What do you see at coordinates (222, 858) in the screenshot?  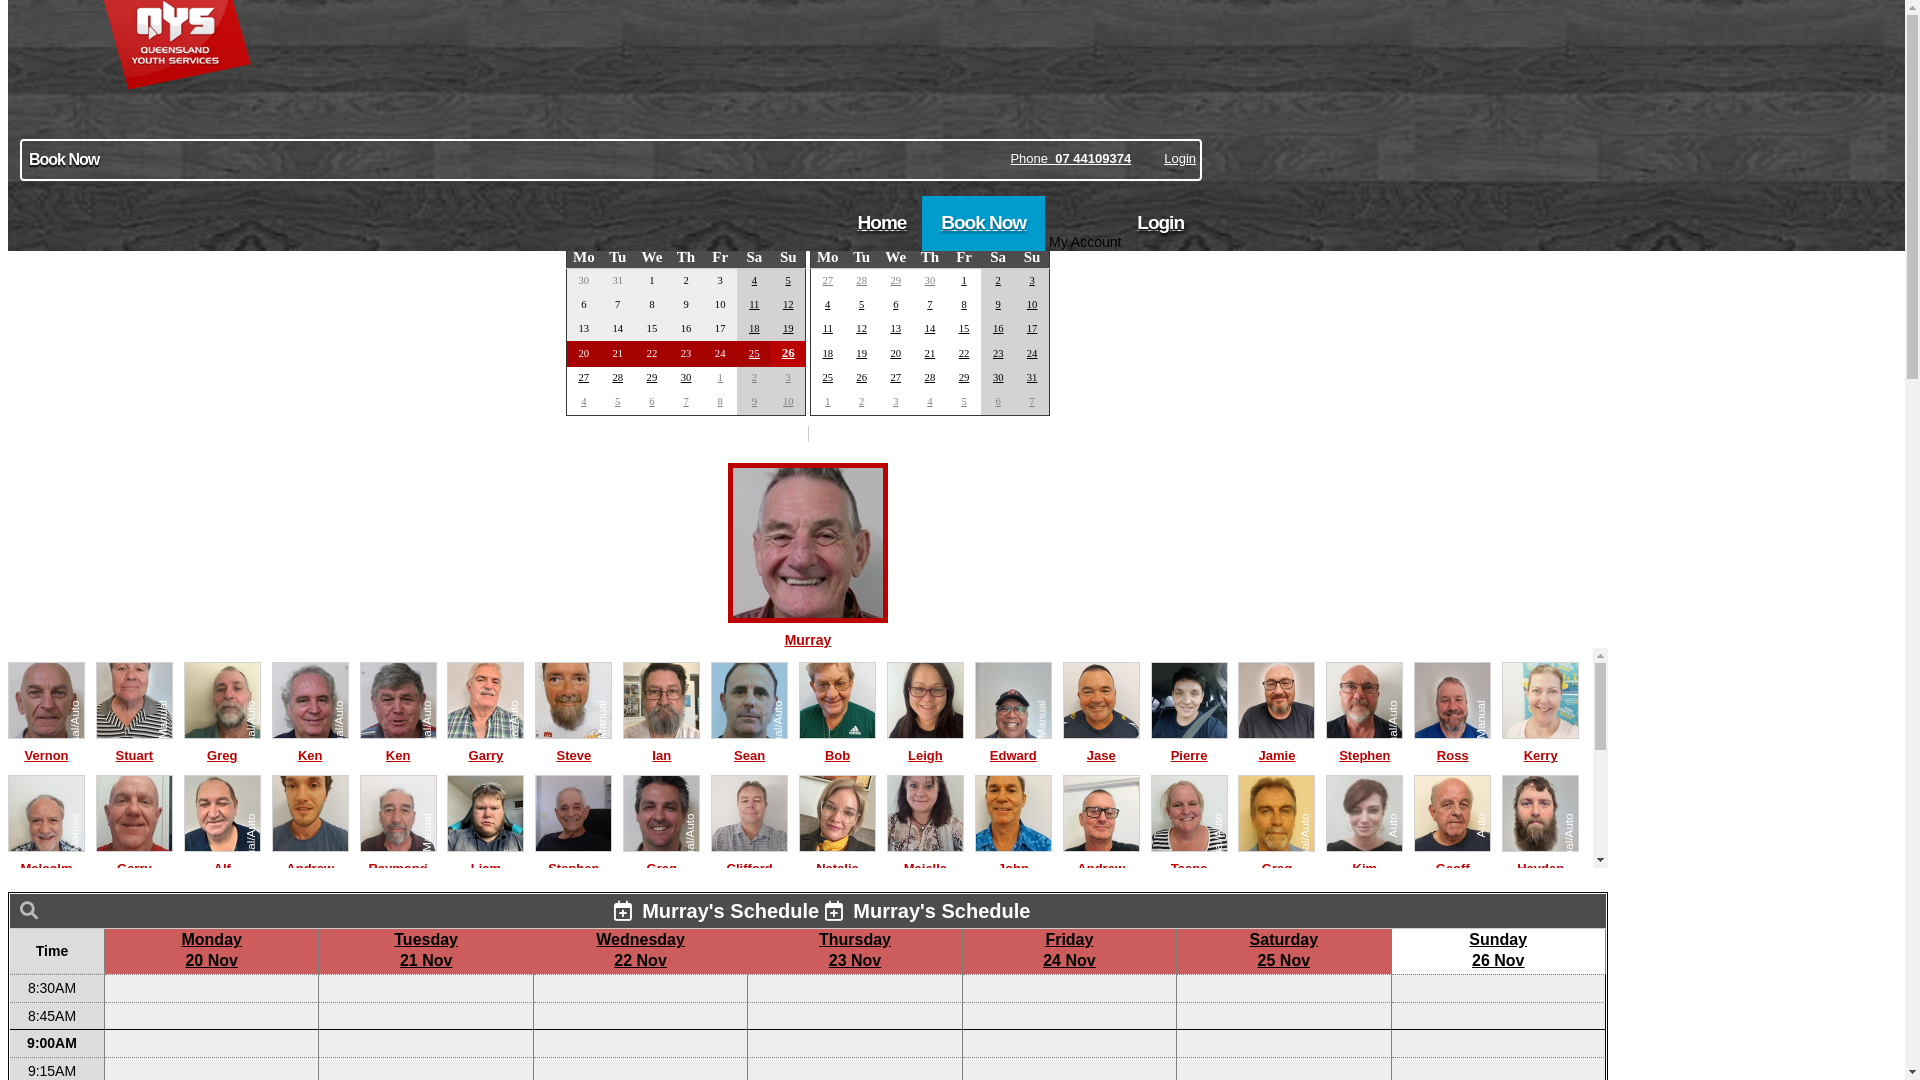 I see `Alf
Manual/Auto` at bounding box center [222, 858].